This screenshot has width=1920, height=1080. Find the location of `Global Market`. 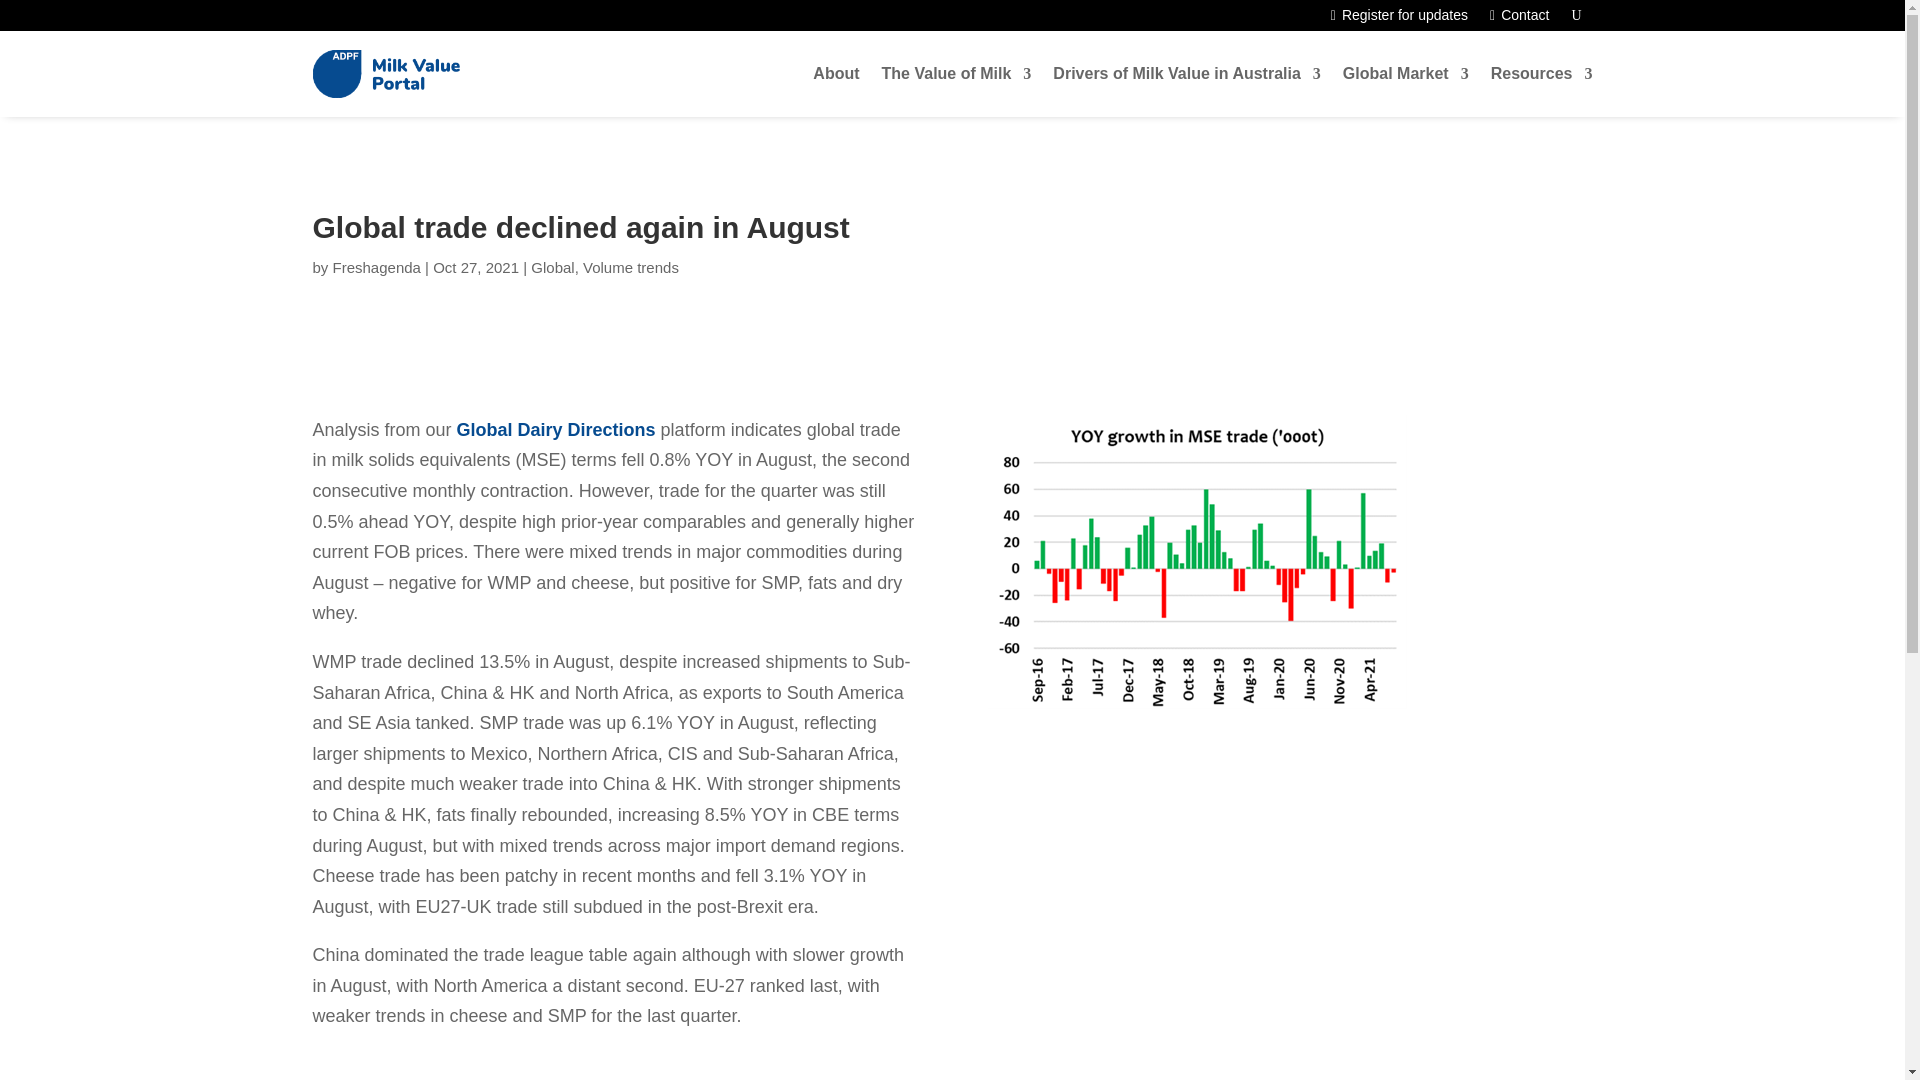

Global Market is located at coordinates (1405, 74).